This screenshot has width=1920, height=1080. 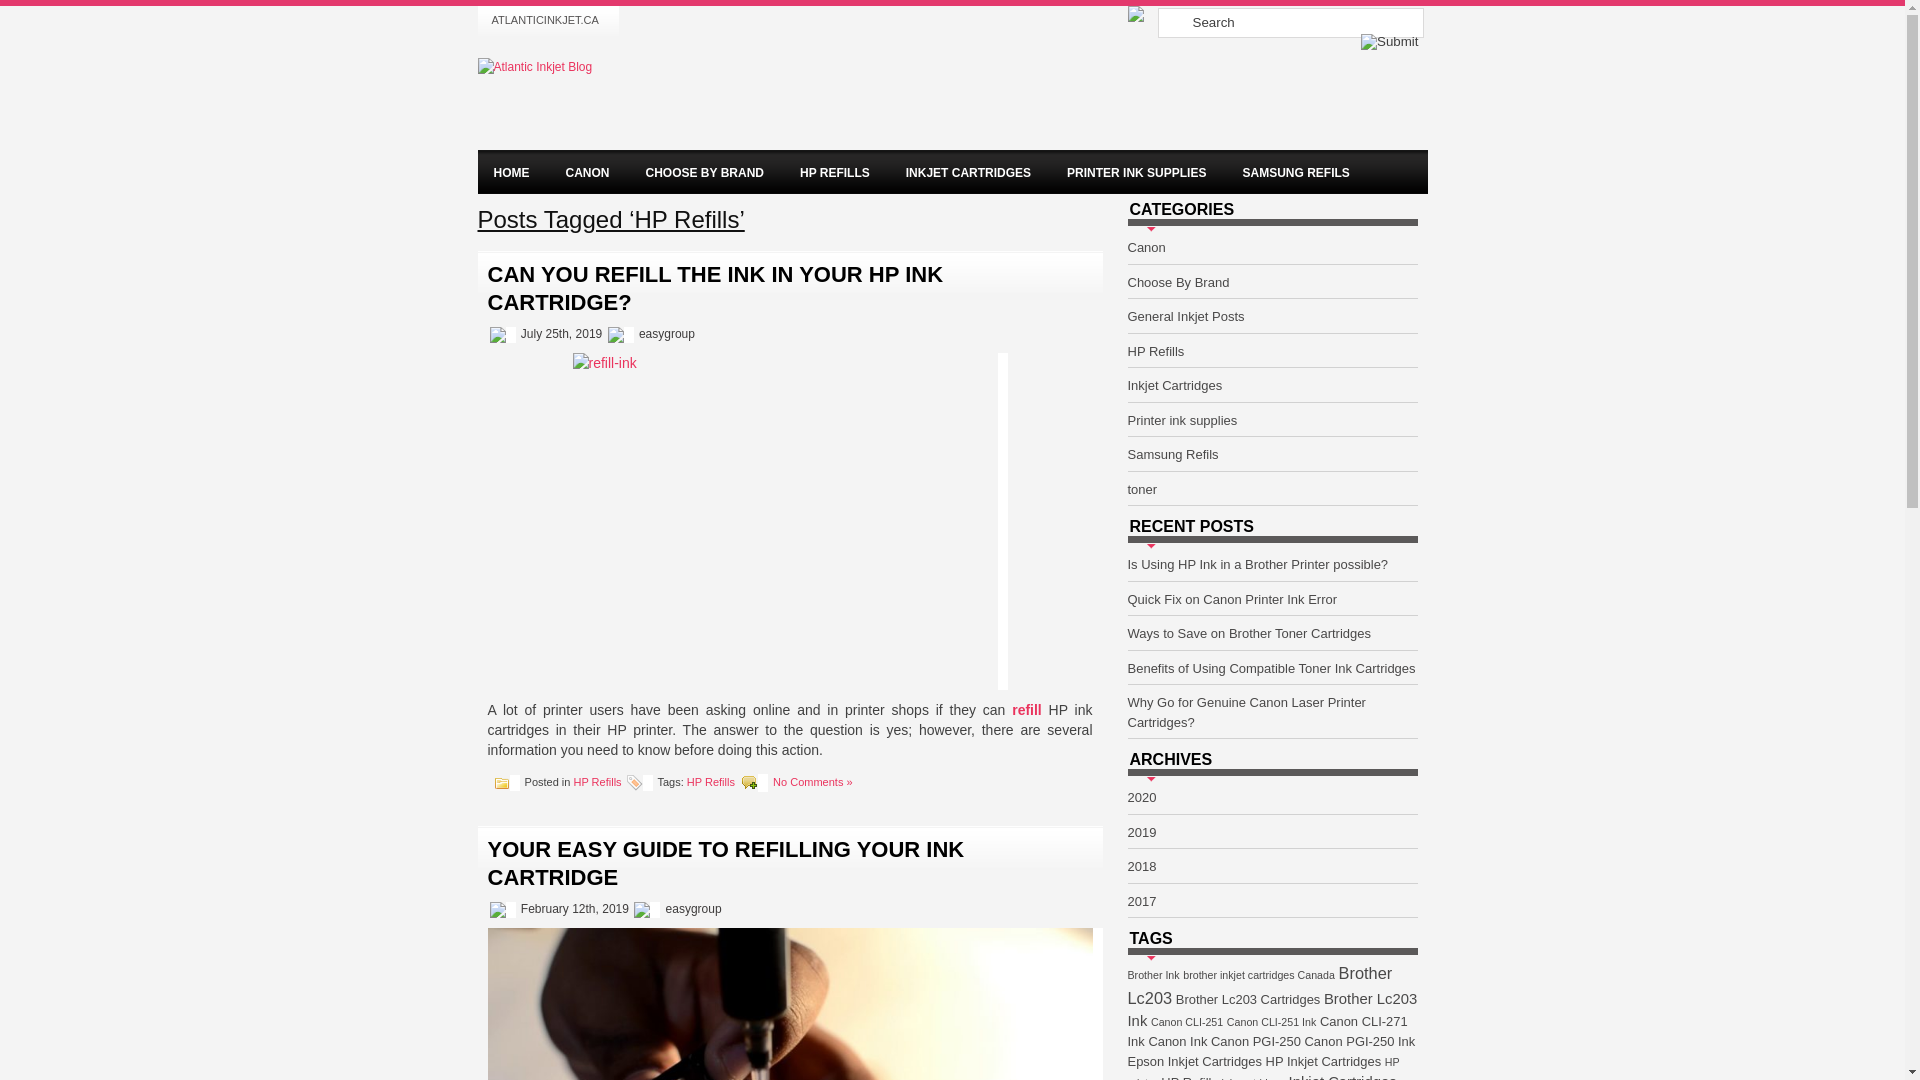 What do you see at coordinates (1142, 798) in the screenshot?
I see `2020` at bounding box center [1142, 798].